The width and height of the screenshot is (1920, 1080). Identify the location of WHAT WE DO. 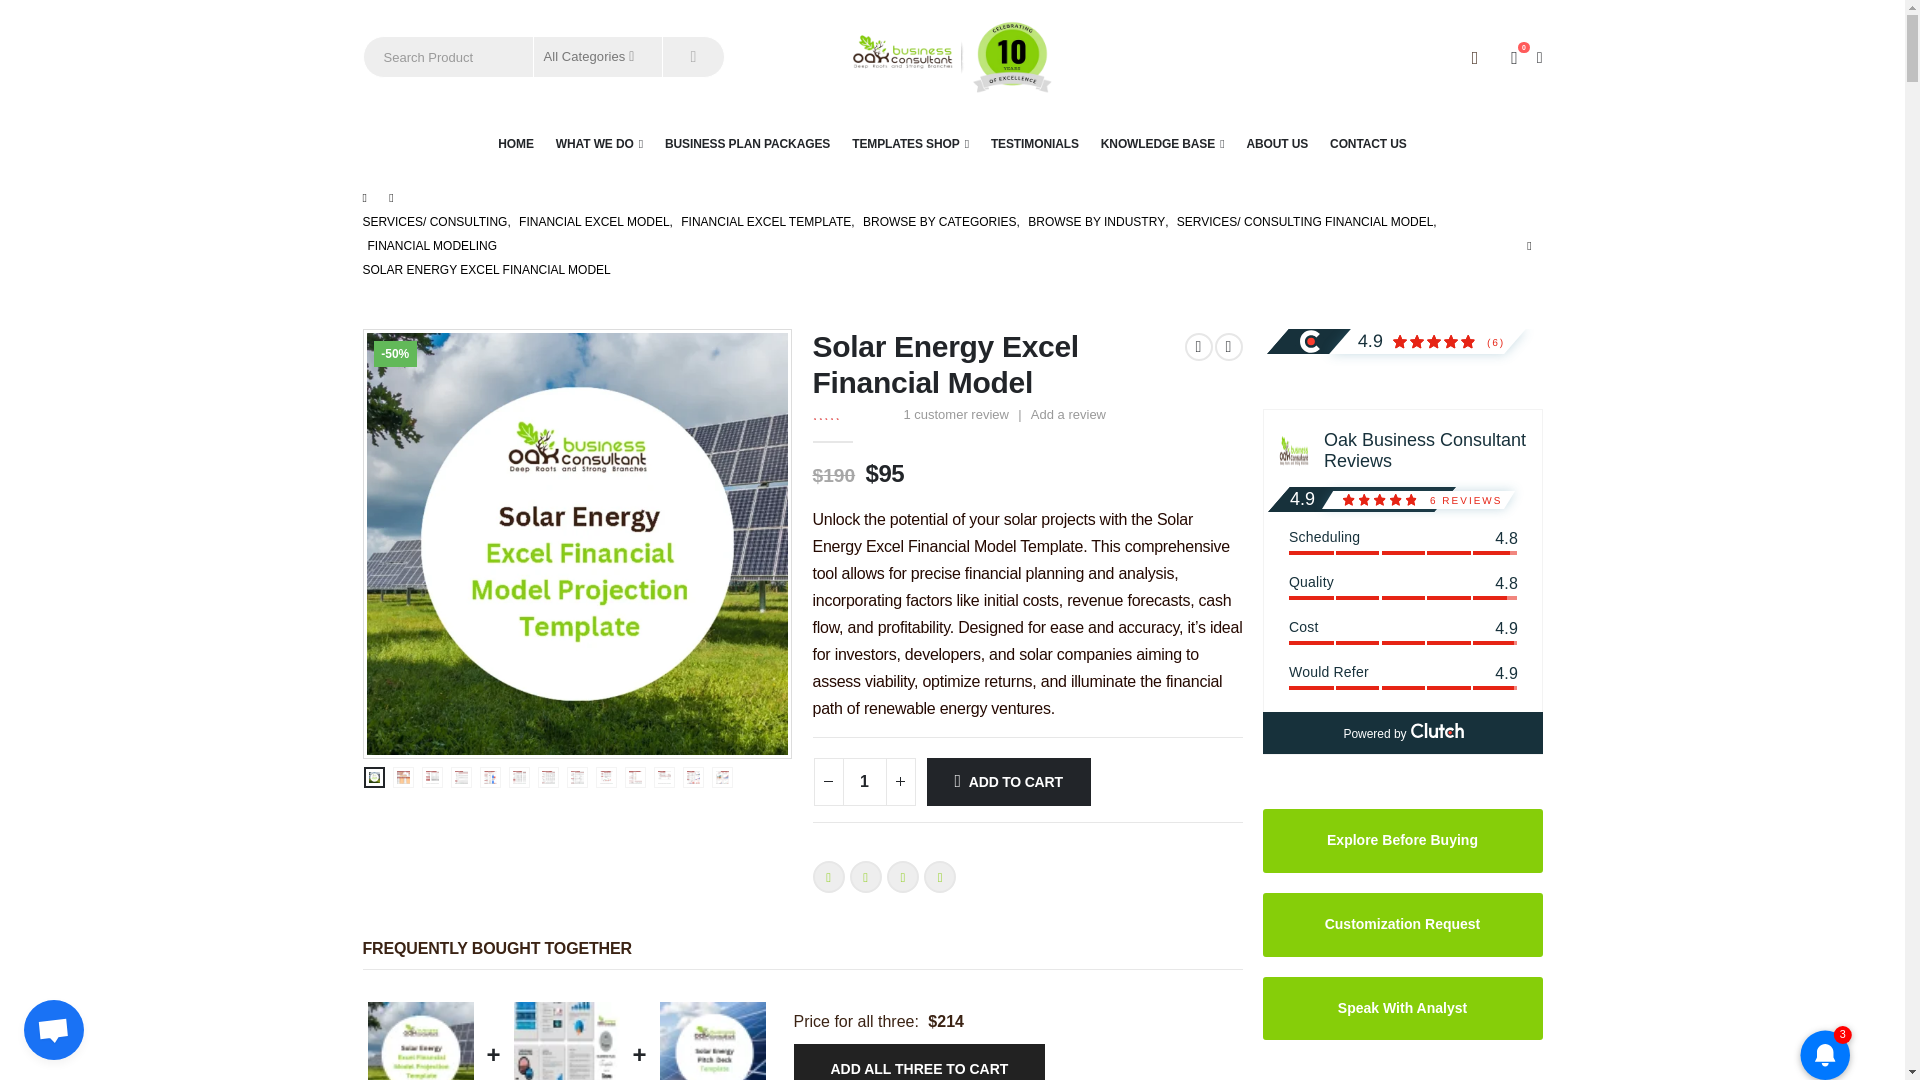
(598, 144).